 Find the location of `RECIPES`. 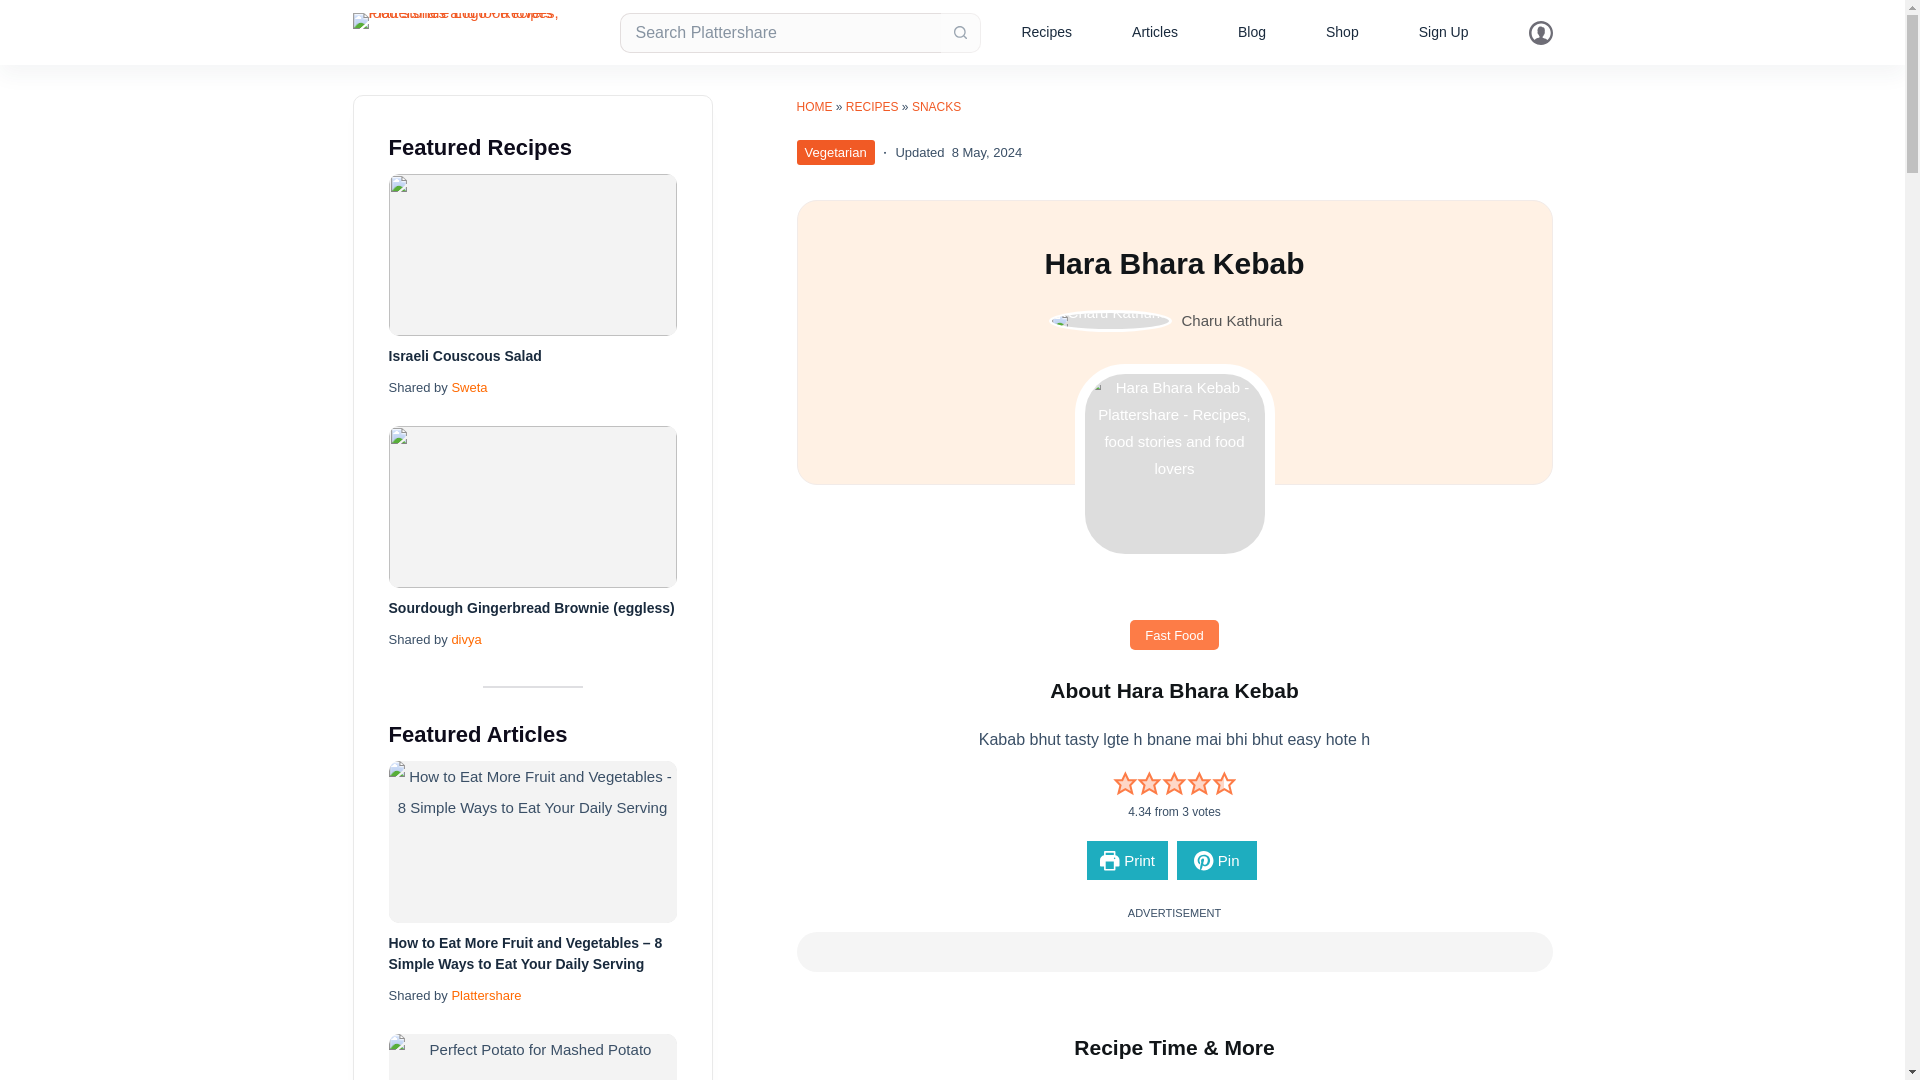

RECIPES is located at coordinates (872, 107).